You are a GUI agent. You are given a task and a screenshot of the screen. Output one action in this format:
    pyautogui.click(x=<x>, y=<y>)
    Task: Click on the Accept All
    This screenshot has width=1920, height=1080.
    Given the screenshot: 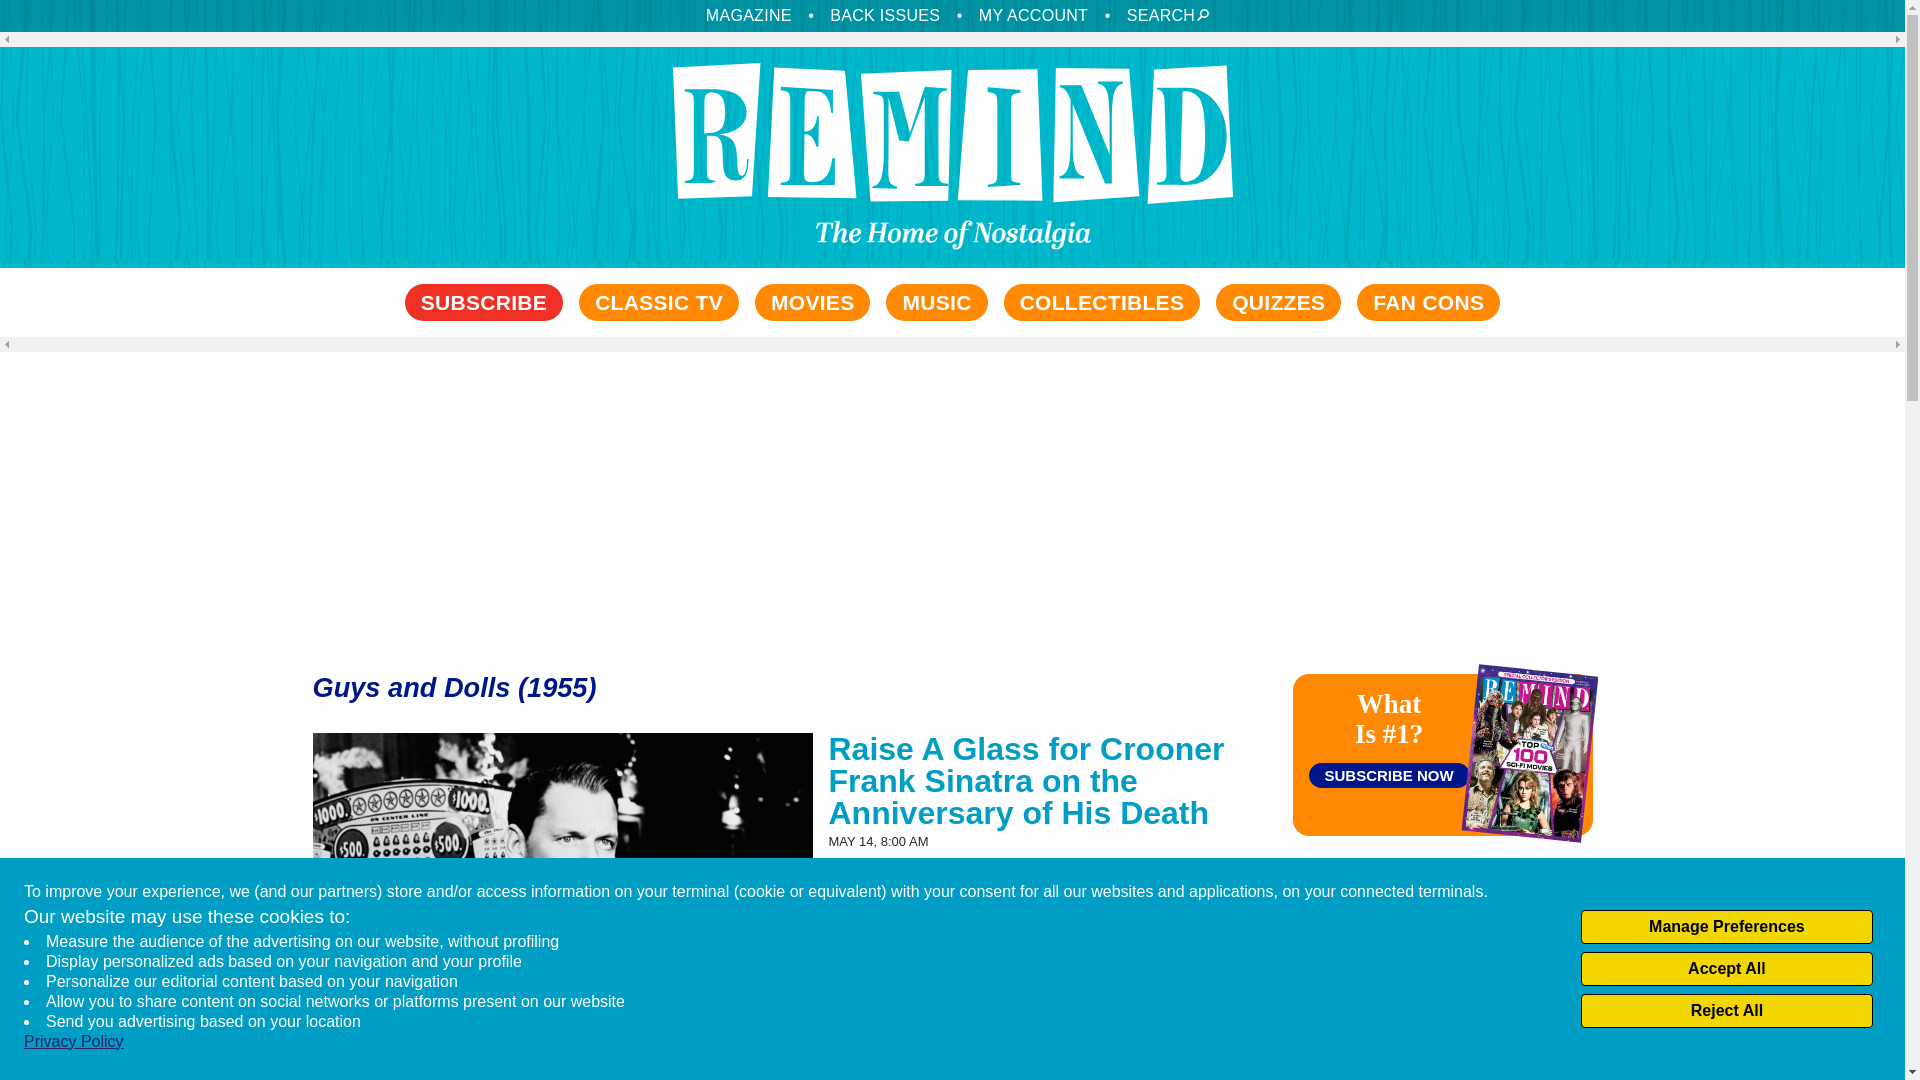 What is the action you would take?
    pyautogui.click(x=1726, y=968)
    